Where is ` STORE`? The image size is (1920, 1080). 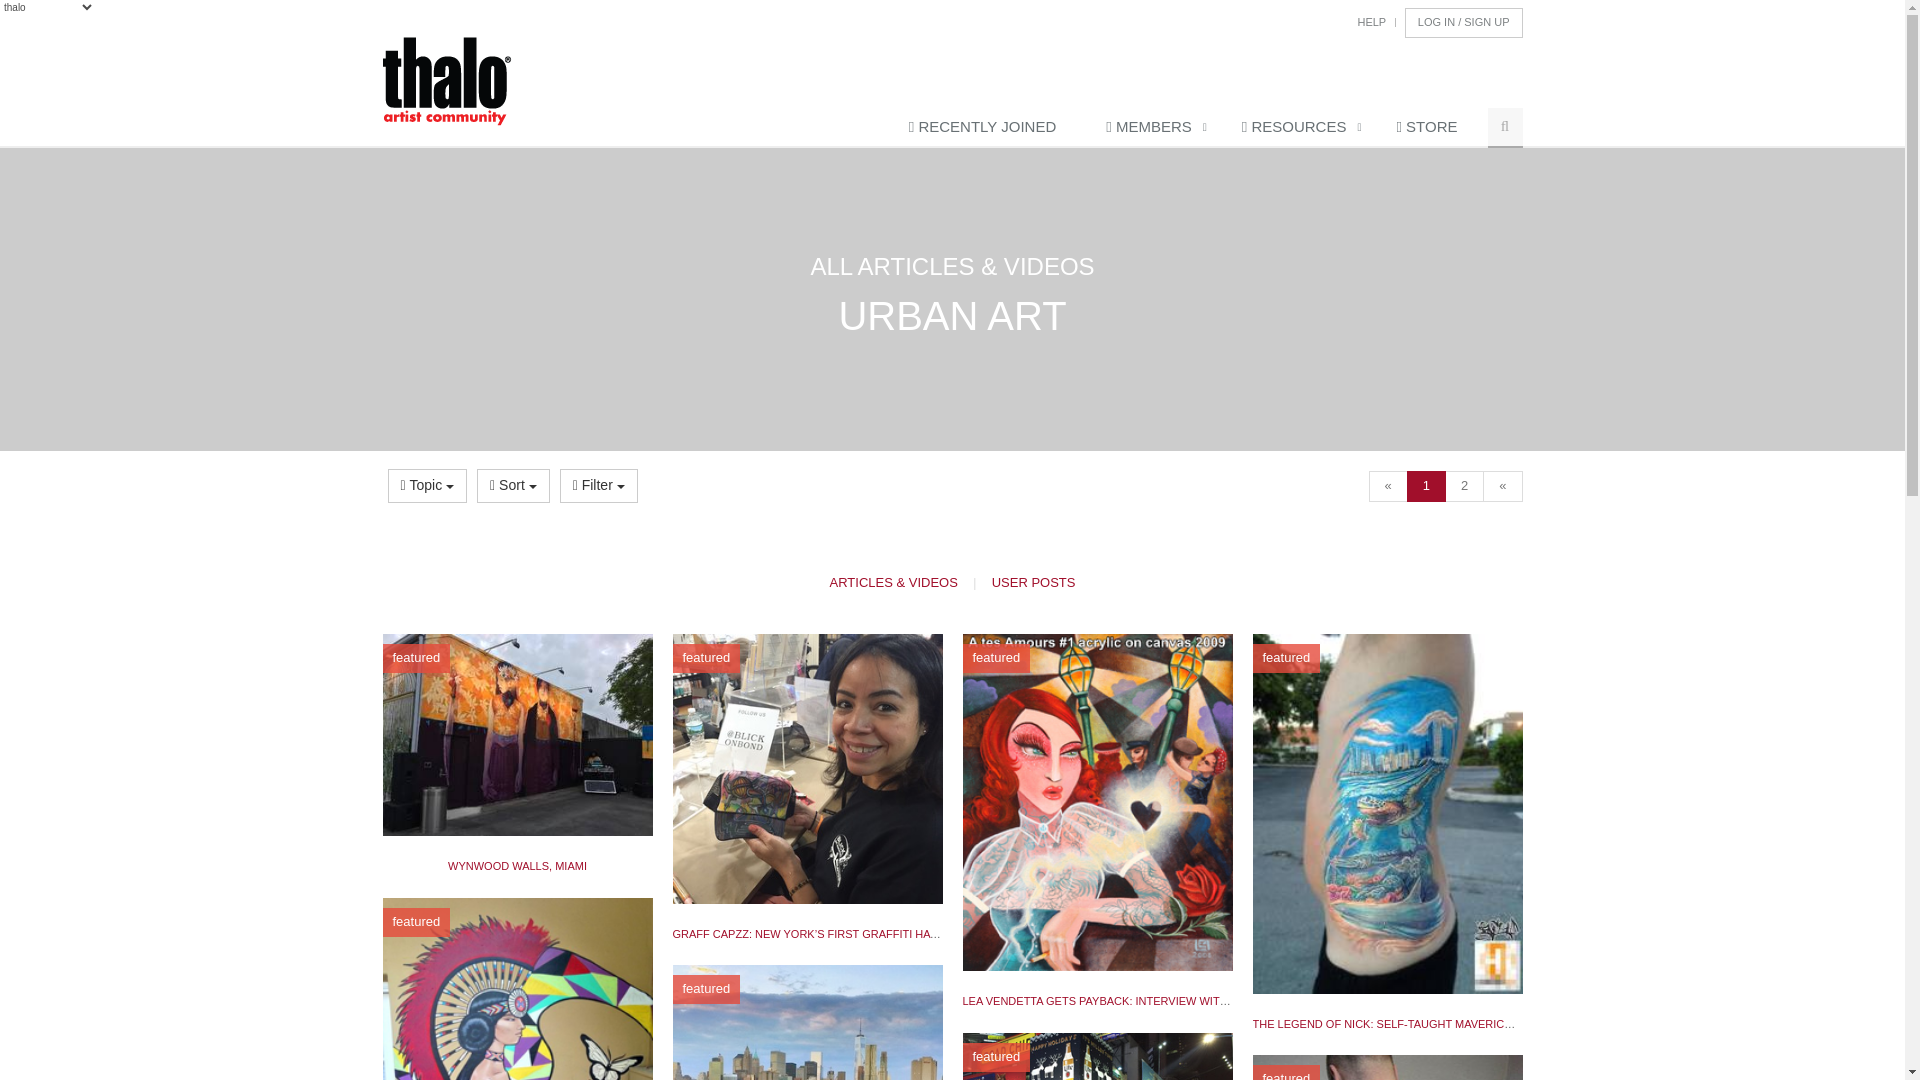  STORE is located at coordinates (1431, 128).